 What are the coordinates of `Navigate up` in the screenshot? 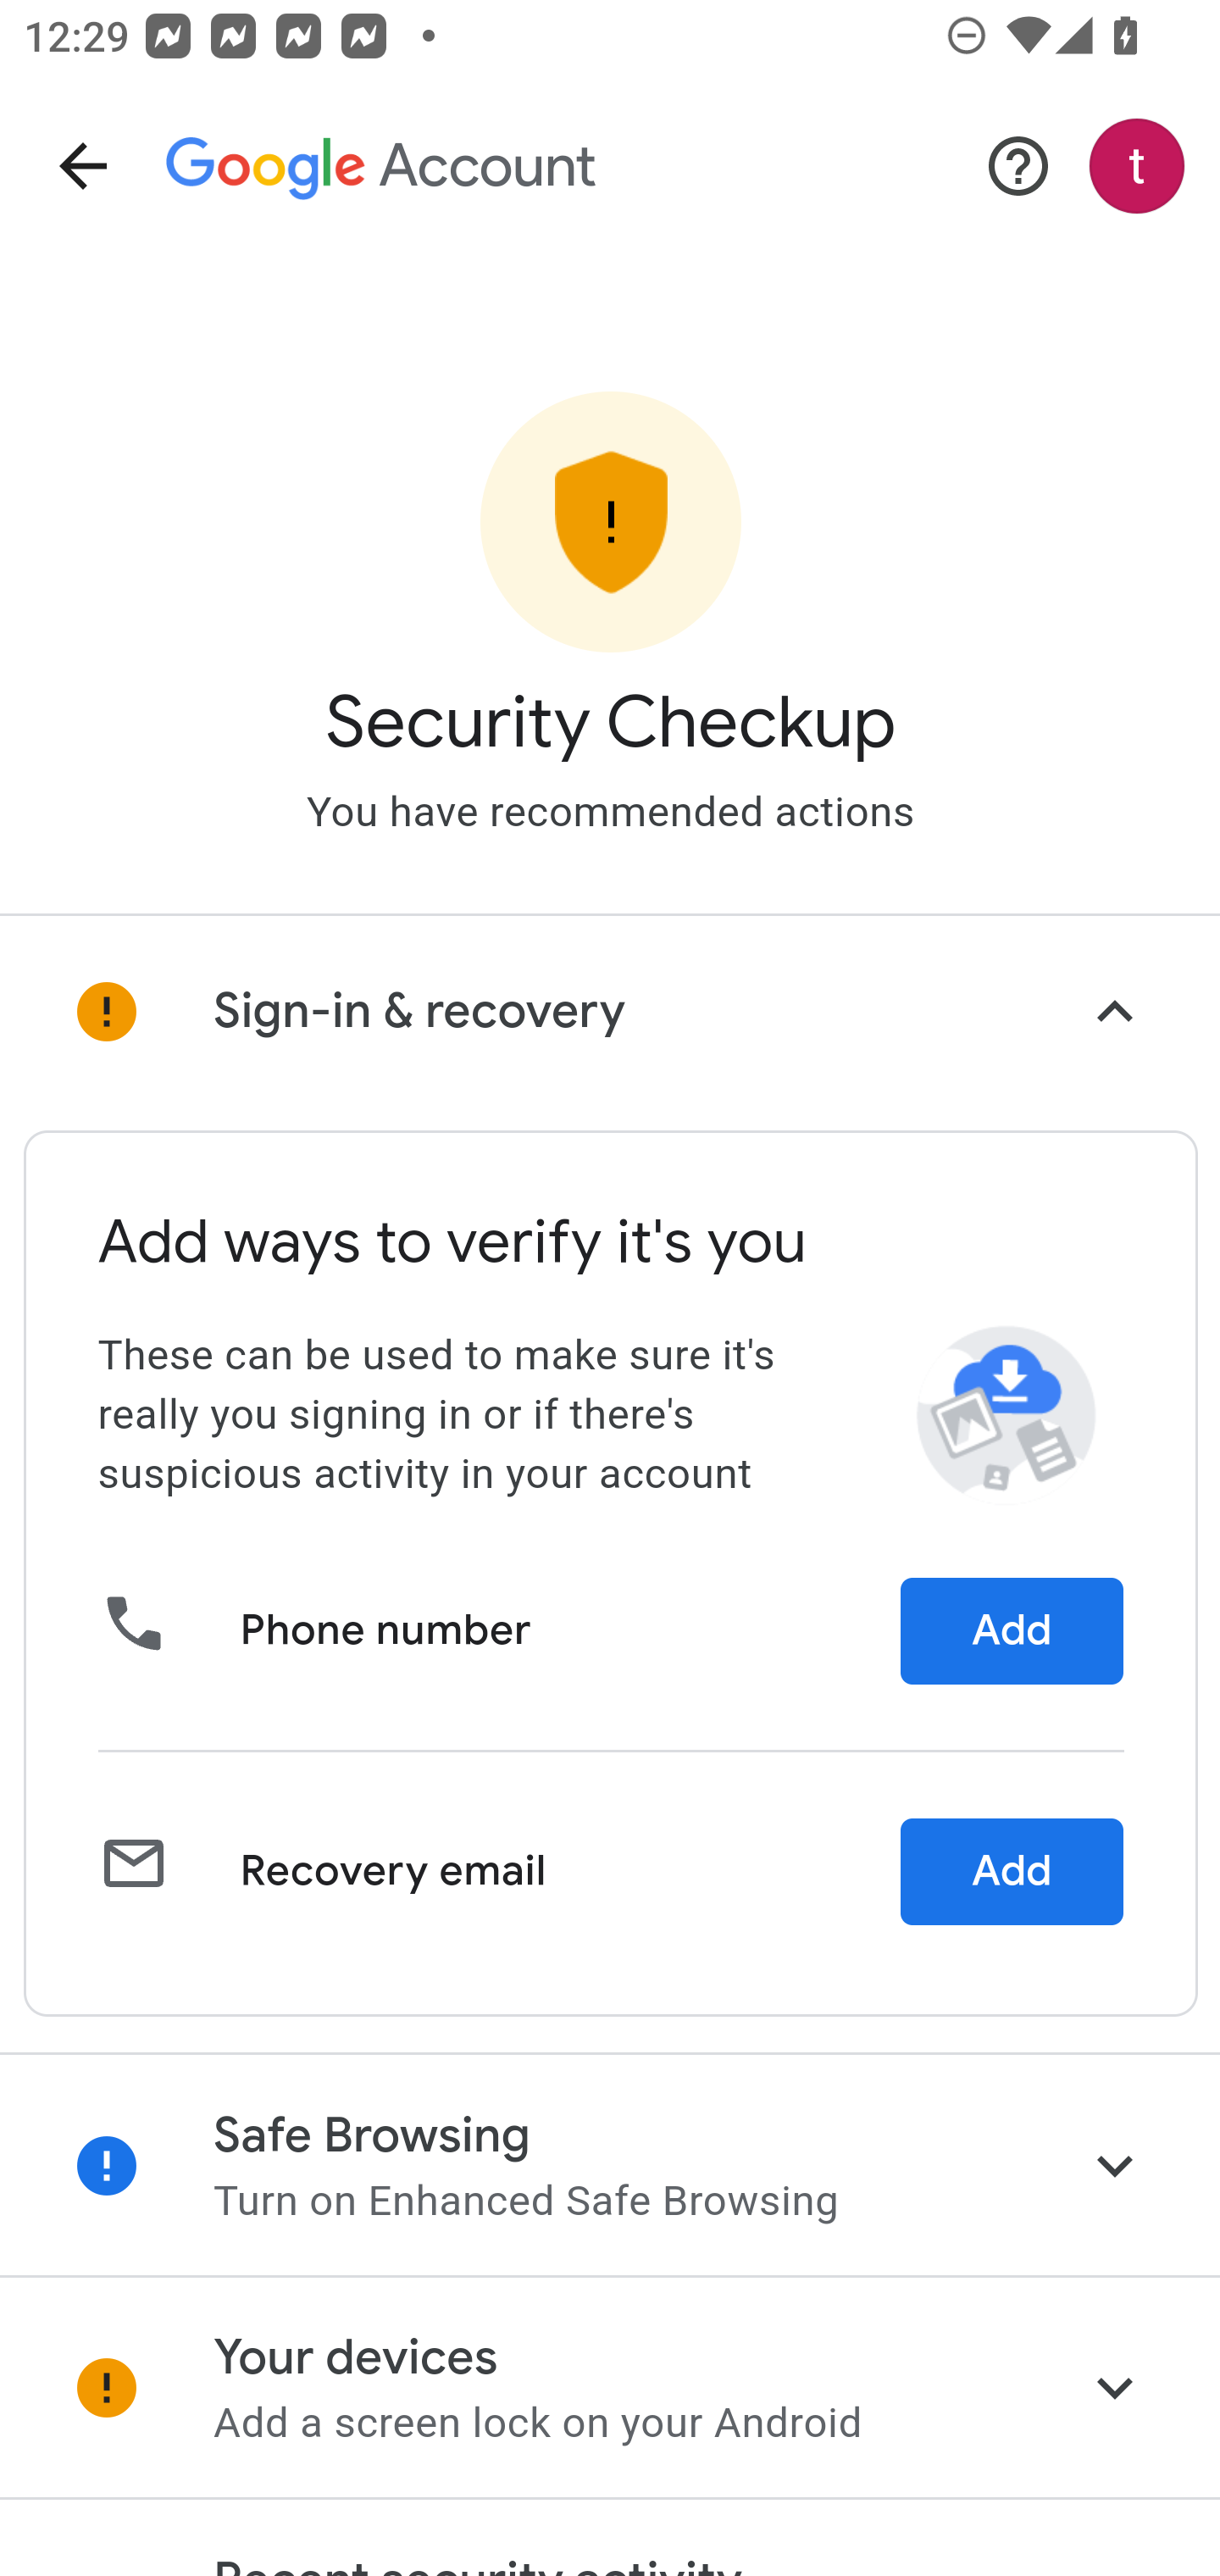 It's located at (83, 166).